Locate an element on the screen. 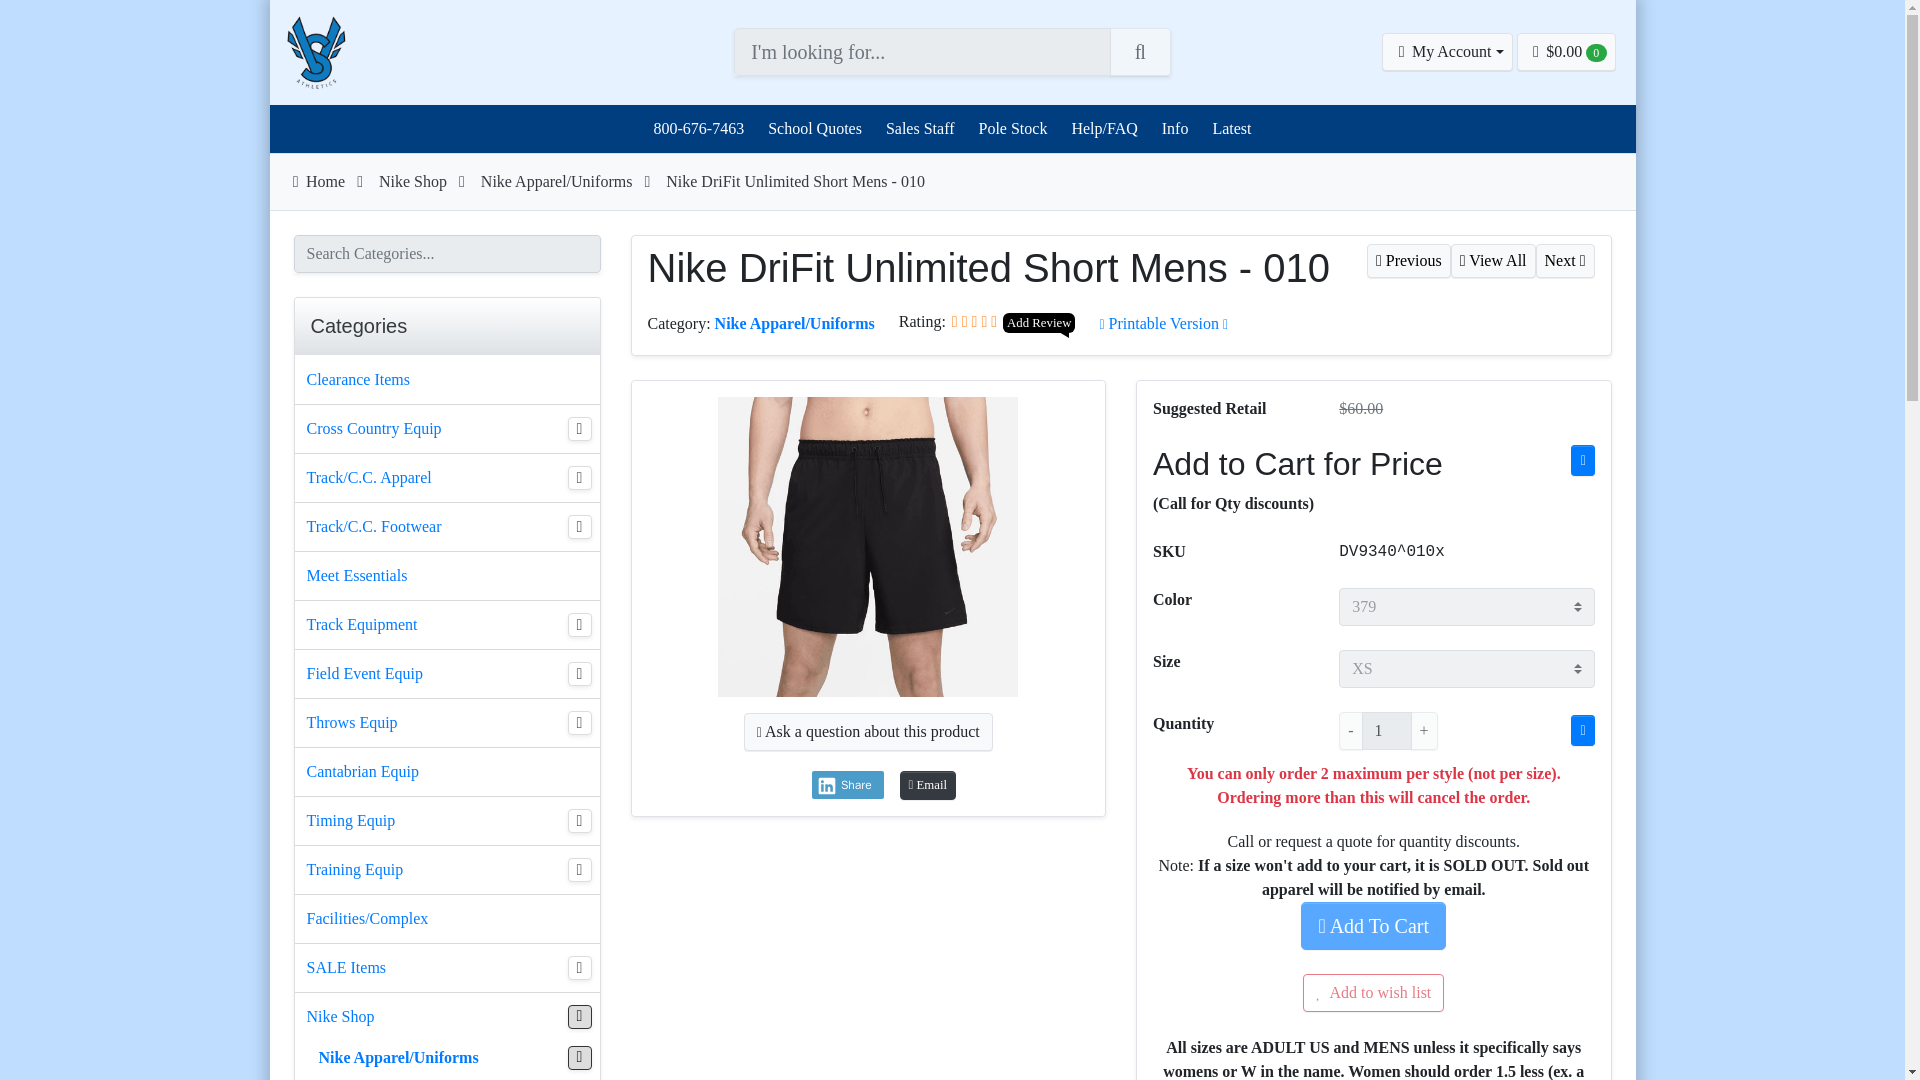  My Account is located at coordinates (1447, 52).